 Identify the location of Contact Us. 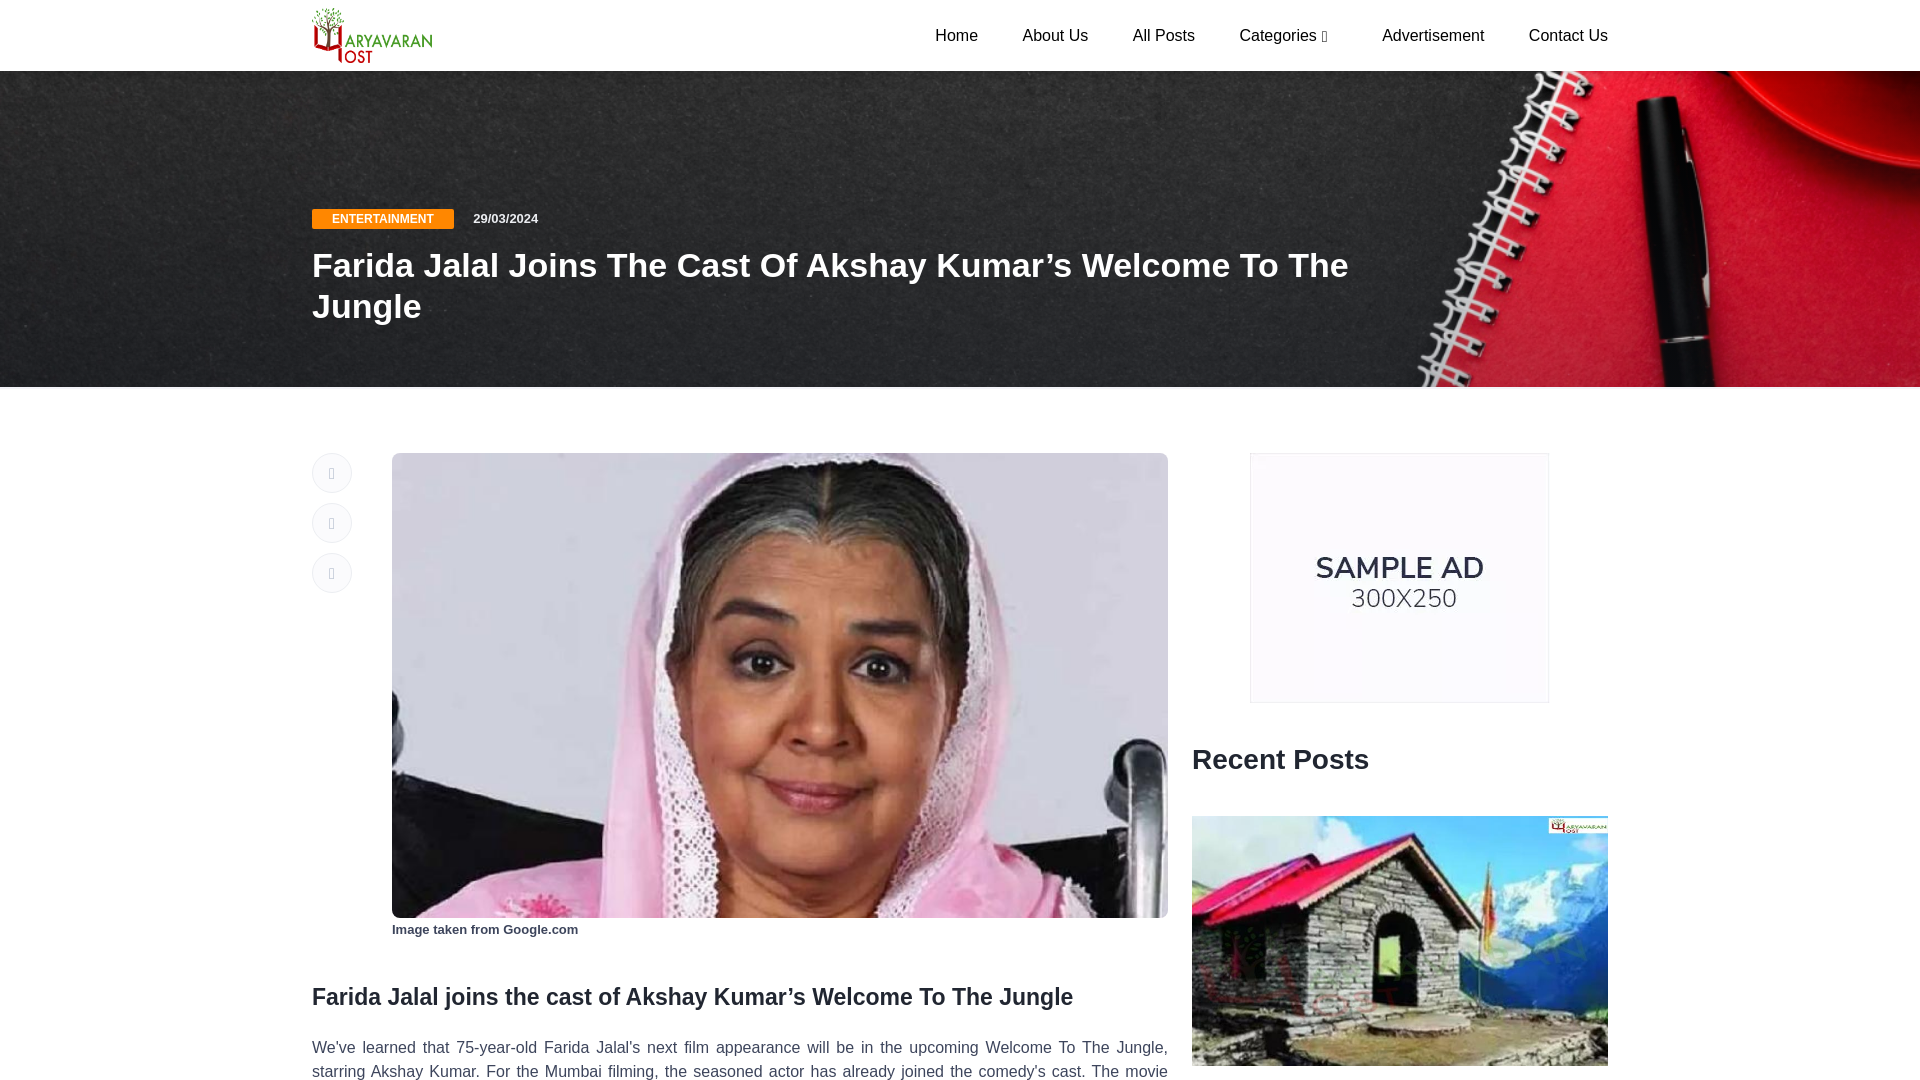
(1558, 34).